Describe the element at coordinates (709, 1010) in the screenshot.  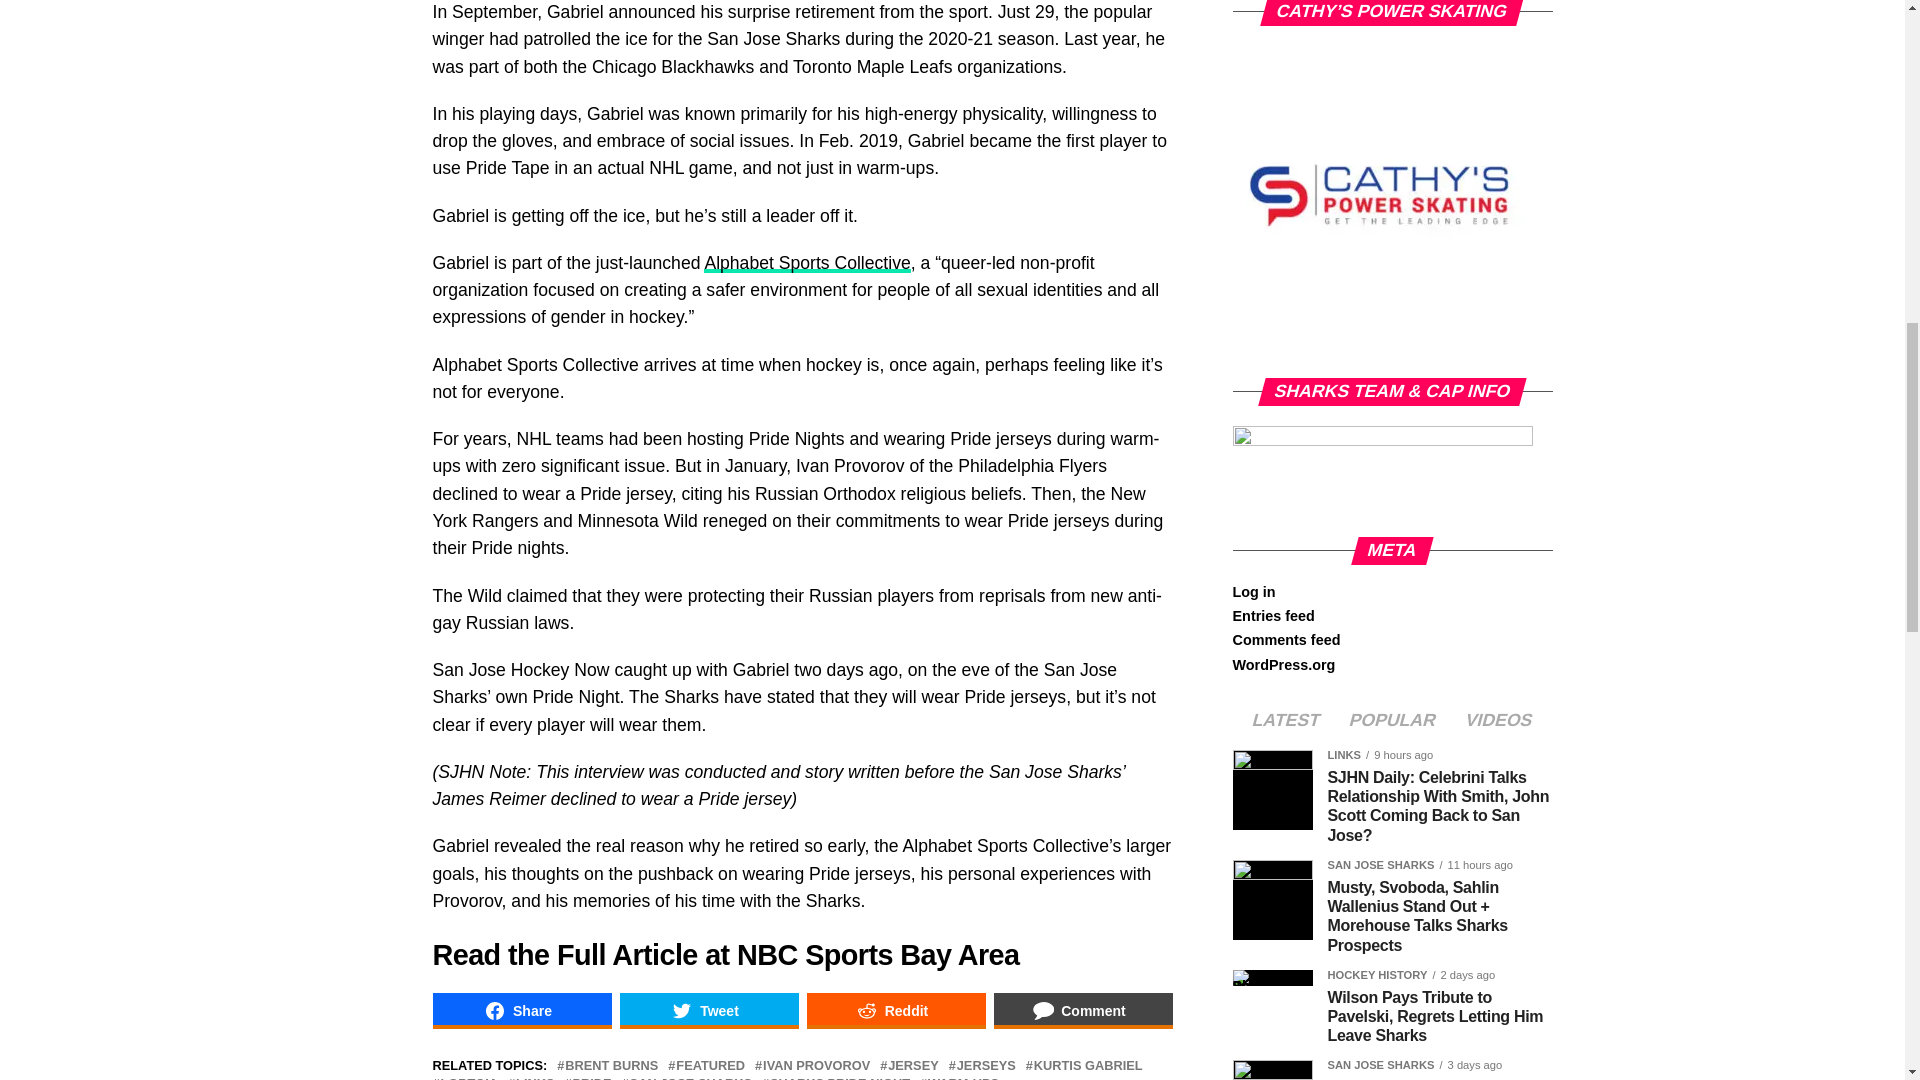
I see `Share on Tweet` at that location.